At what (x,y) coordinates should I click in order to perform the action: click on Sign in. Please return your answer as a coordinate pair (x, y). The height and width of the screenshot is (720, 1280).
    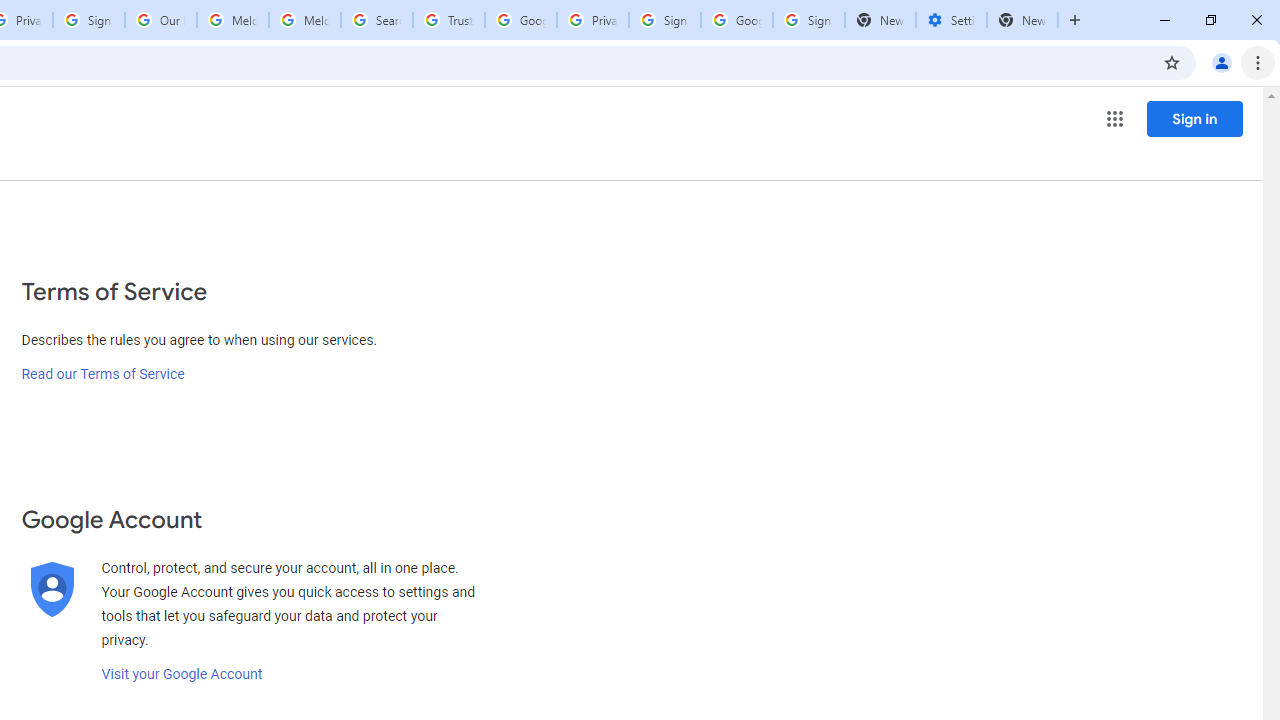
    Looking at the image, I should click on (1194, 118).